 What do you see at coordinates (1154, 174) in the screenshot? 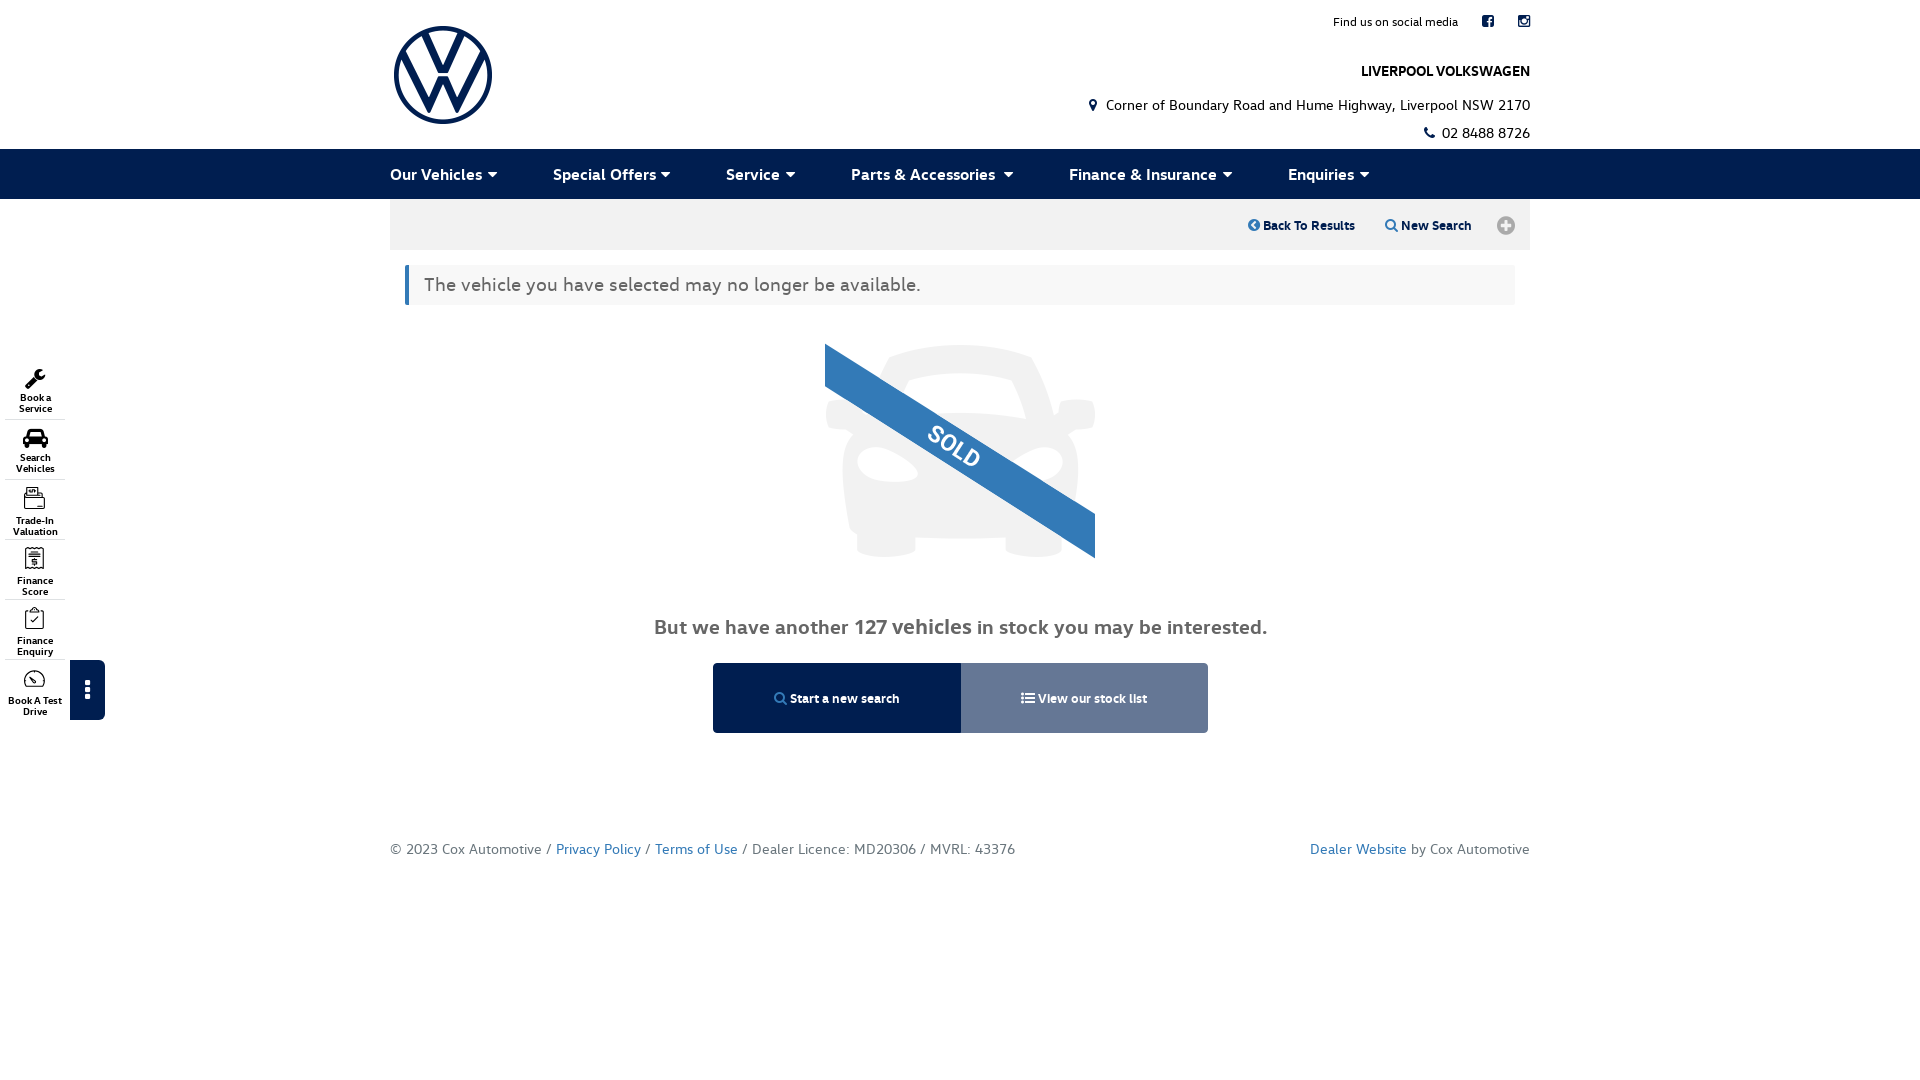
I see `Finance & Insurance` at bounding box center [1154, 174].